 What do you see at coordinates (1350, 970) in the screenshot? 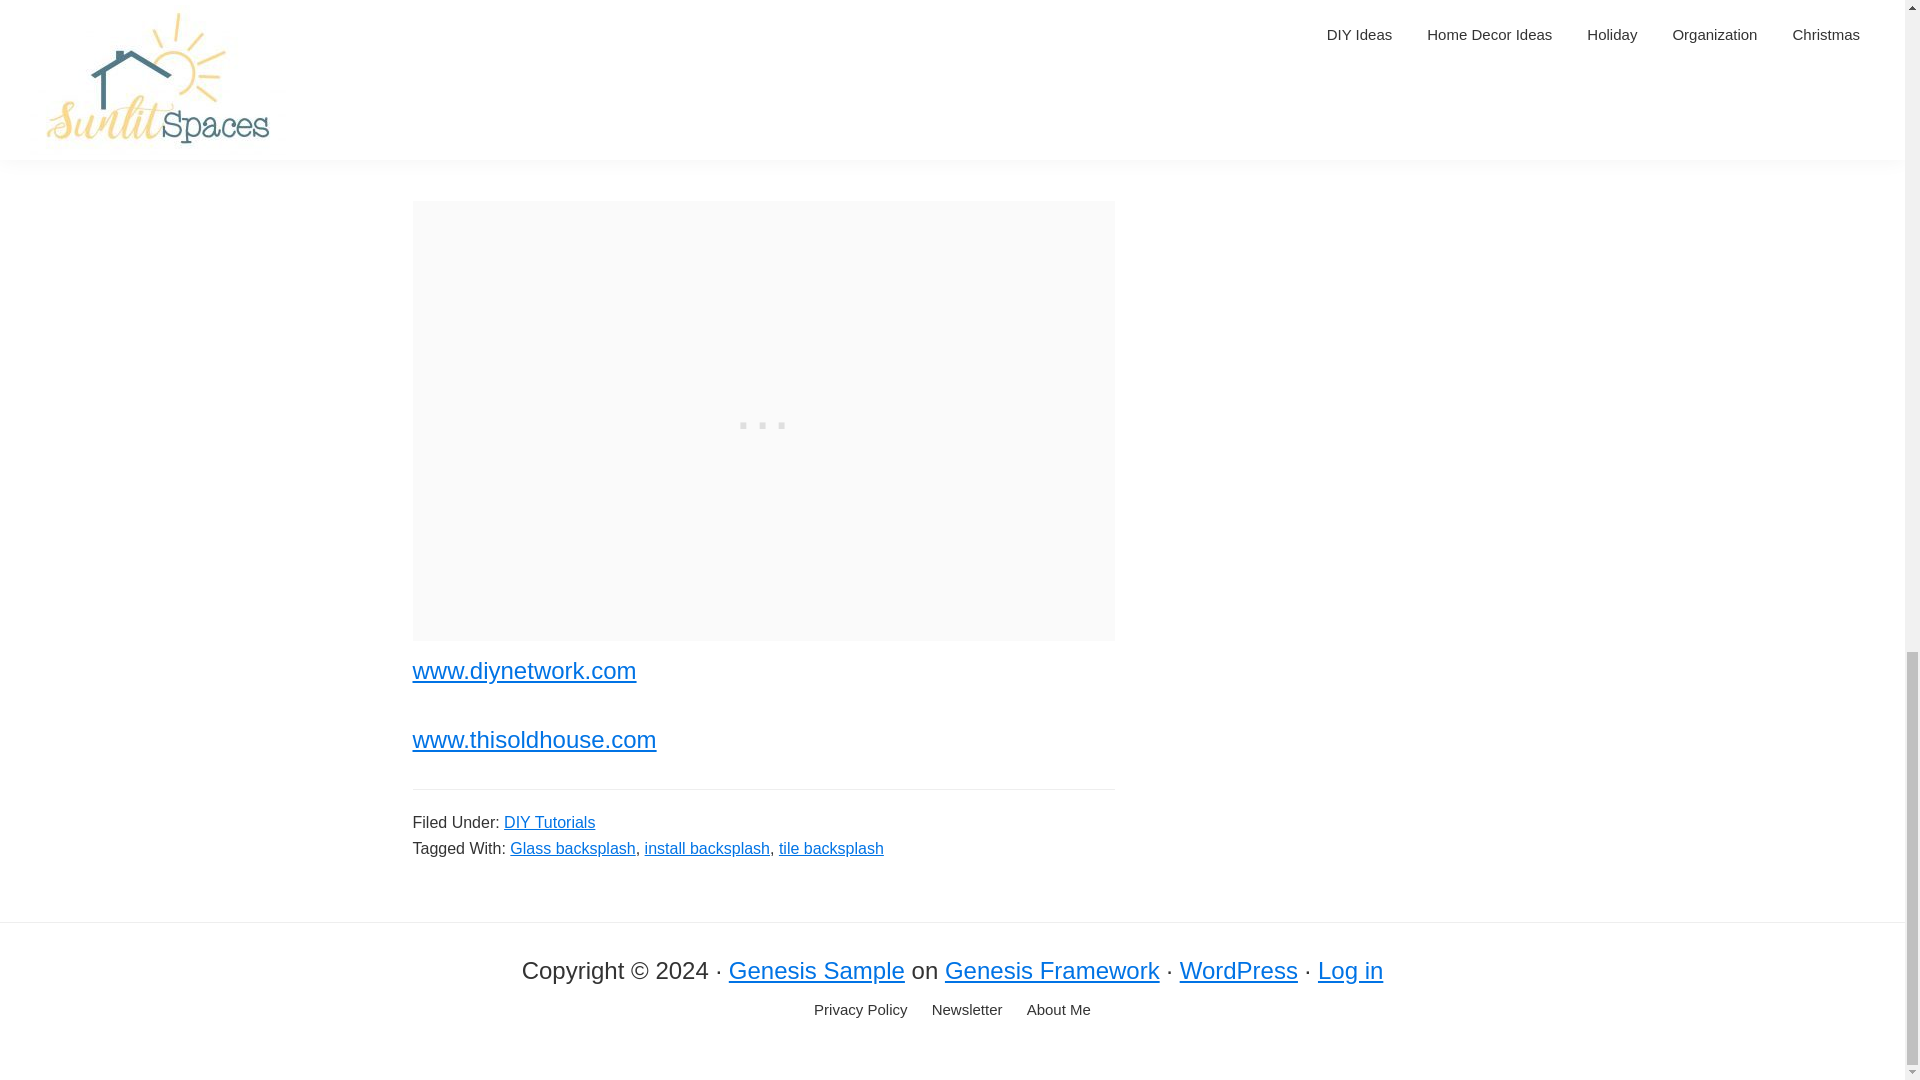
I see `Log in` at bounding box center [1350, 970].